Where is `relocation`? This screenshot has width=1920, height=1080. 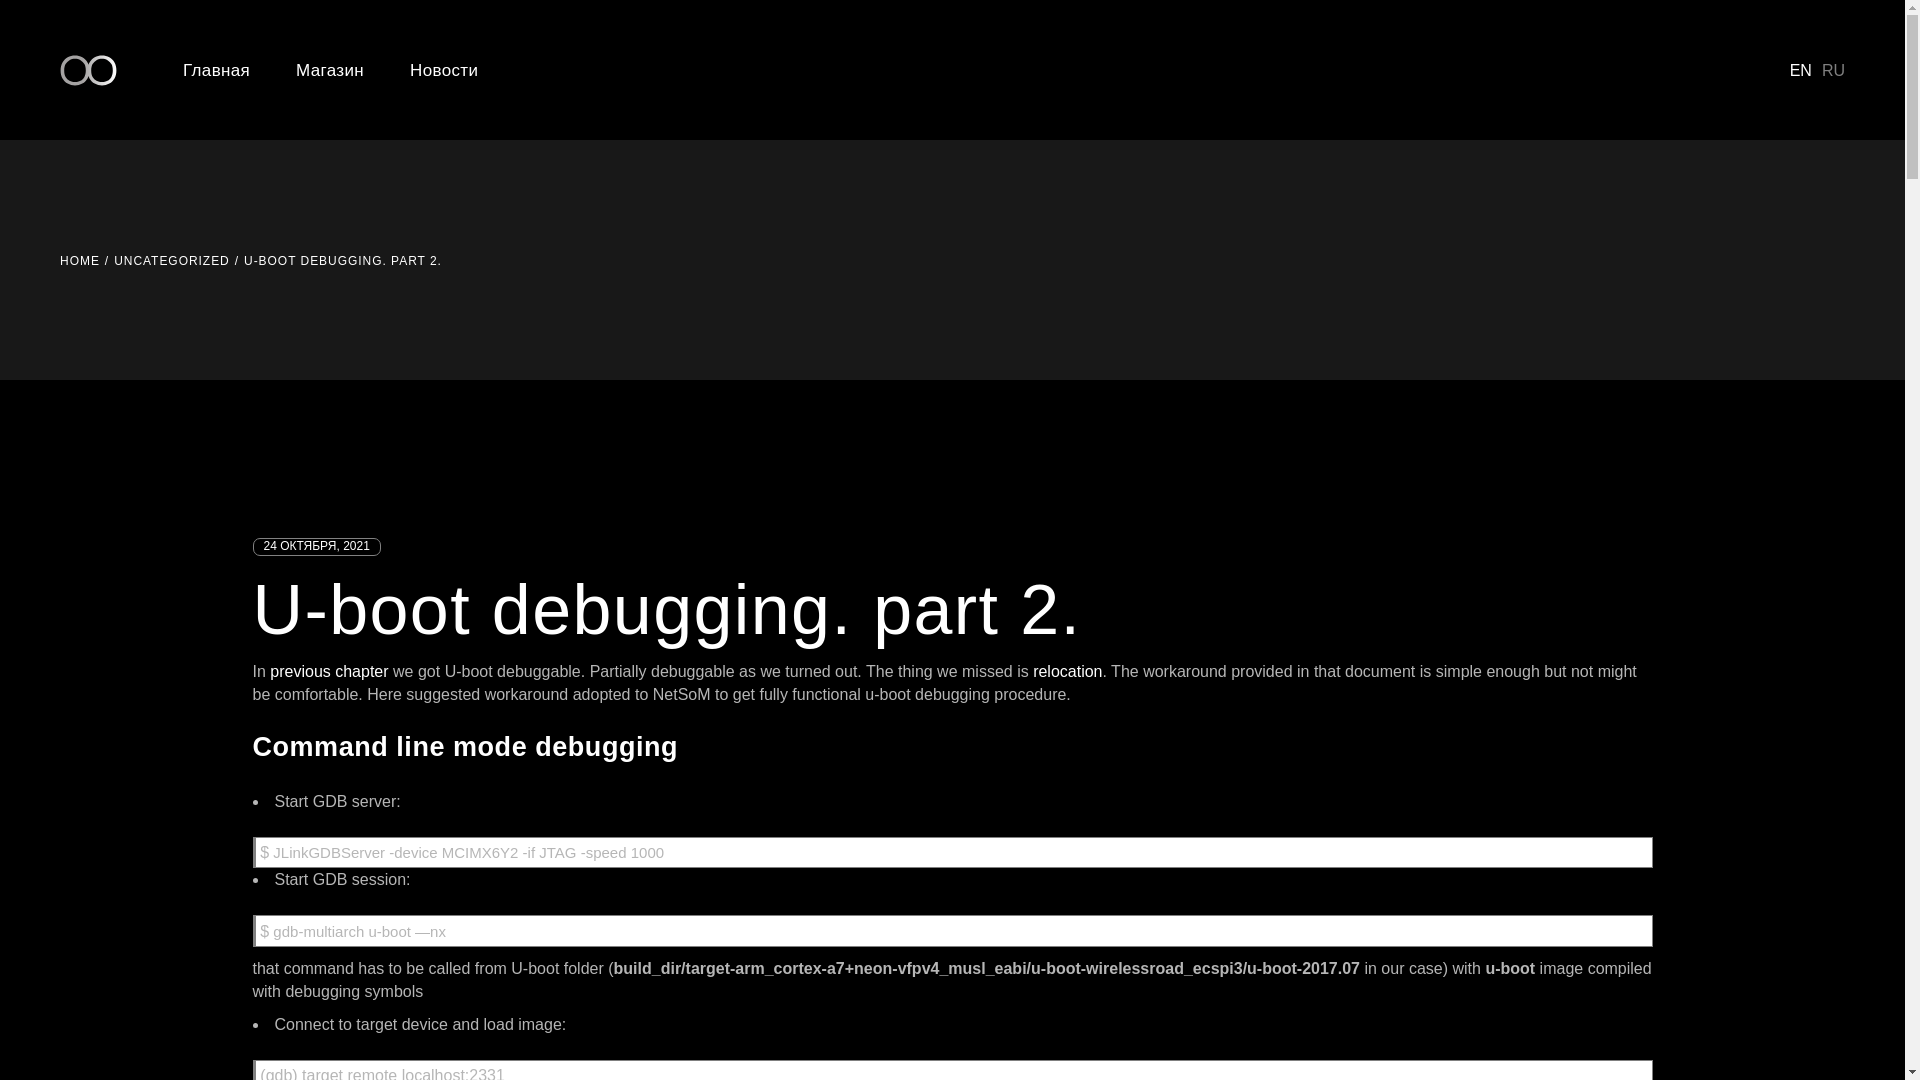
relocation is located at coordinates (1067, 672).